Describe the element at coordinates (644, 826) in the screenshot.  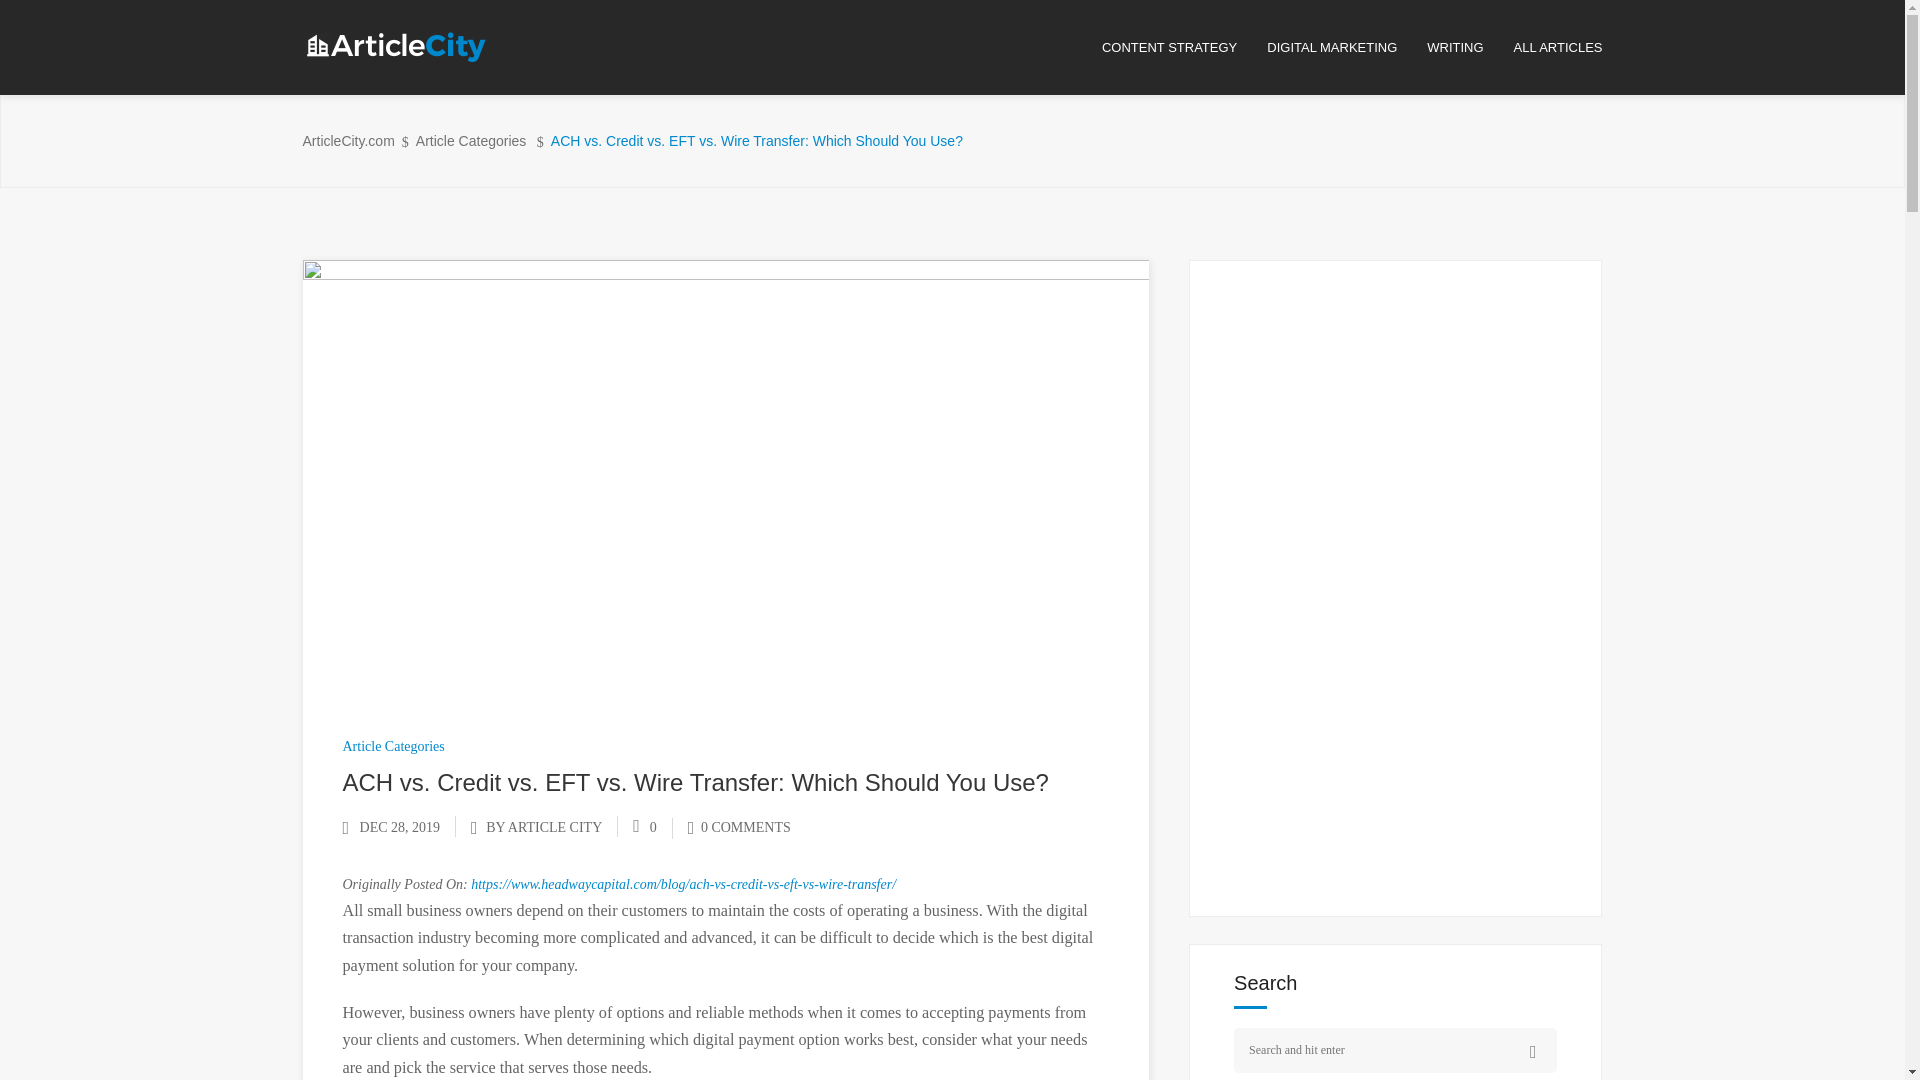
I see `Like this` at that location.